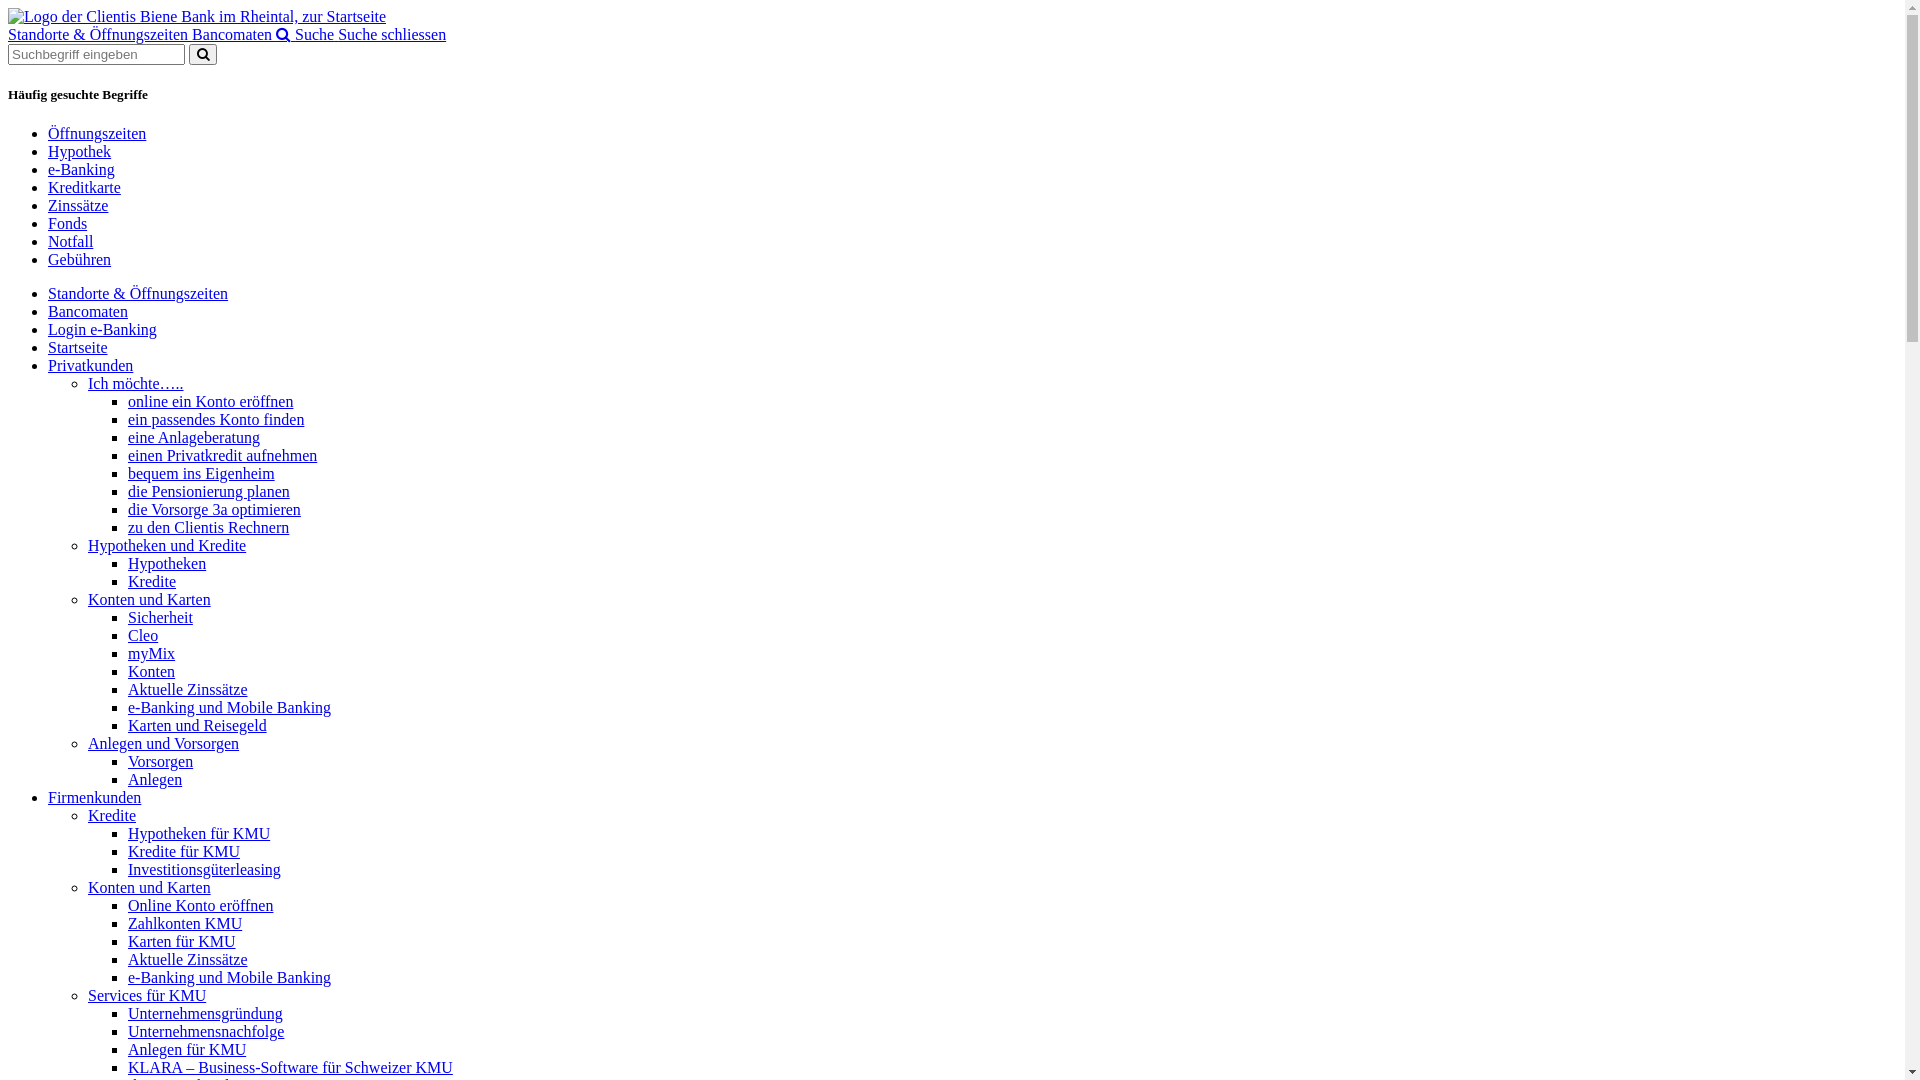 Image resolution: width=1920 pixels, height=1080 pixels. I want to click on Fonds, so click(68, 224).